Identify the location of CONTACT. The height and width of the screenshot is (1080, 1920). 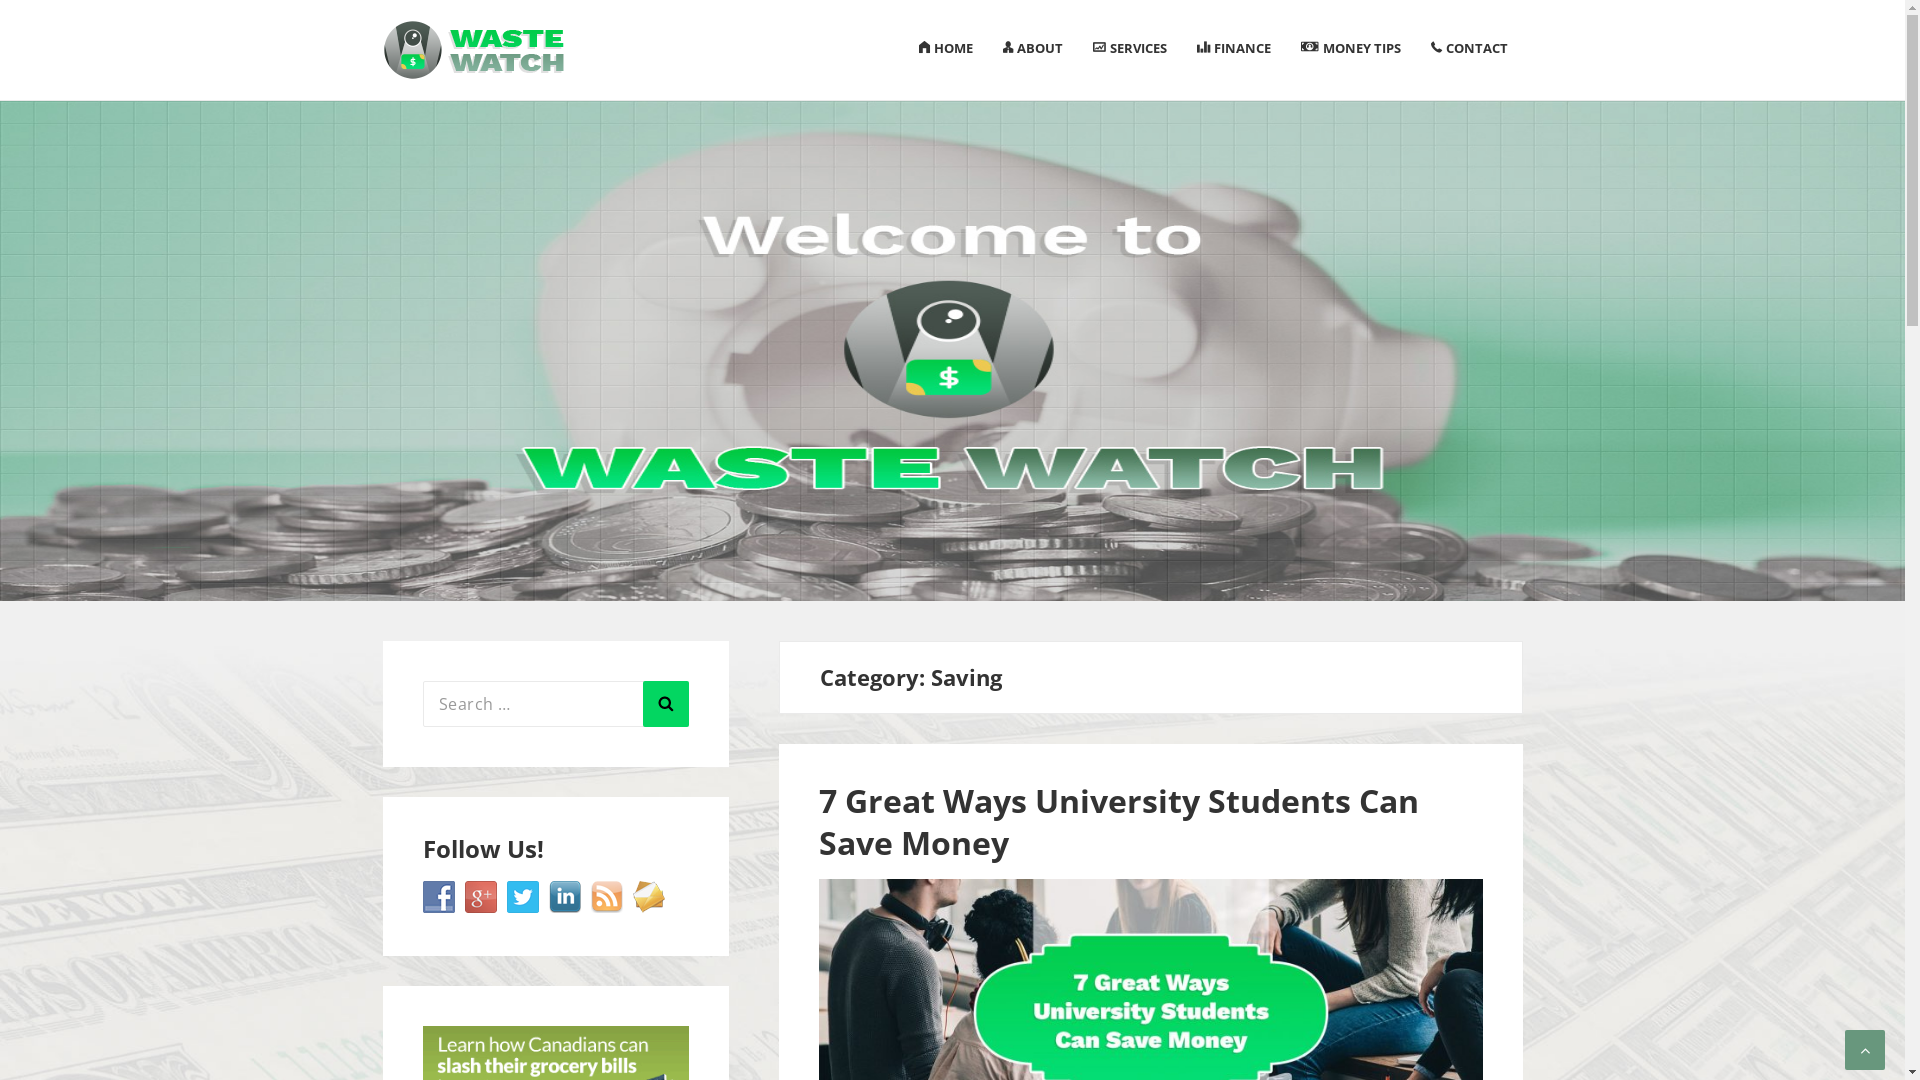
(1470, 48).